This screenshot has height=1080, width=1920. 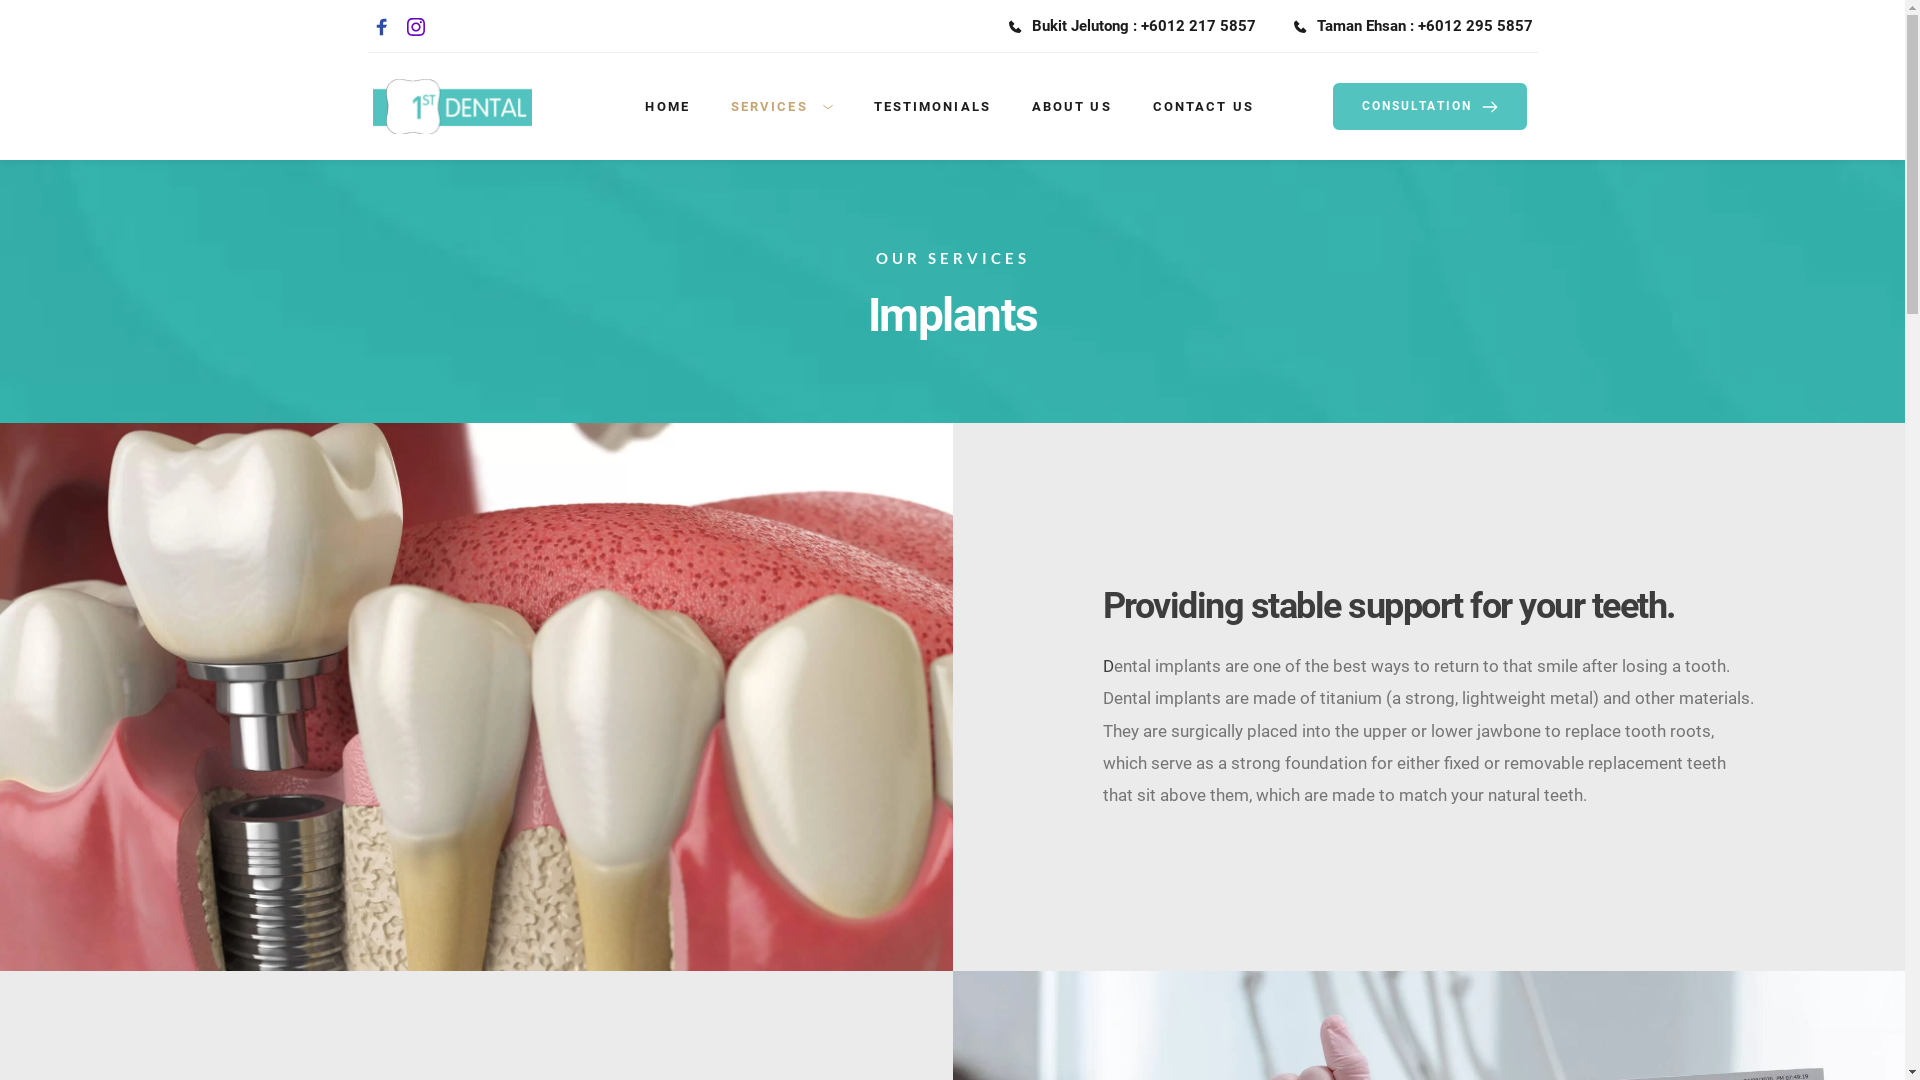 What do you see at coordinates (932, 107) in the screenshot?
I see `TESTIMONIALS` at bounding box center [932, 107].